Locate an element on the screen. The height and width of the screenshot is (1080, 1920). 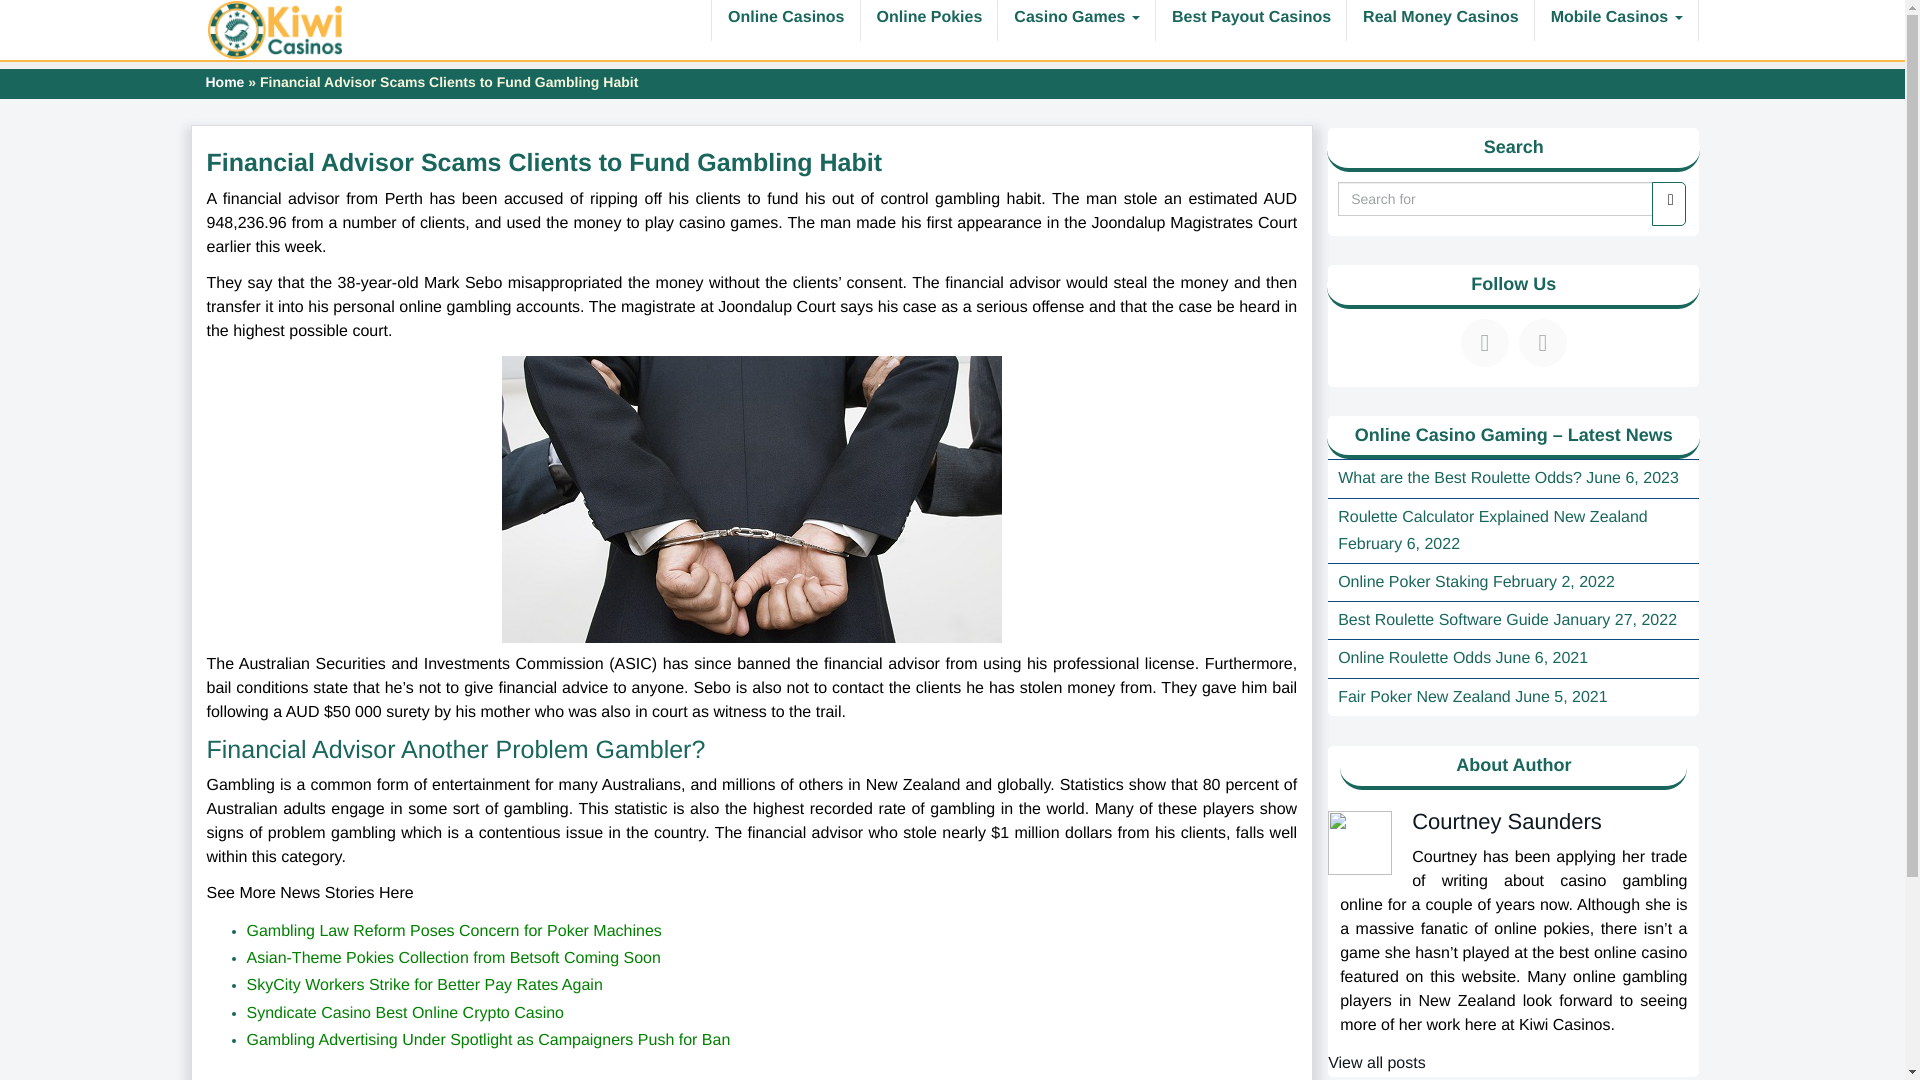
Home is located at coordinates (225, 82).